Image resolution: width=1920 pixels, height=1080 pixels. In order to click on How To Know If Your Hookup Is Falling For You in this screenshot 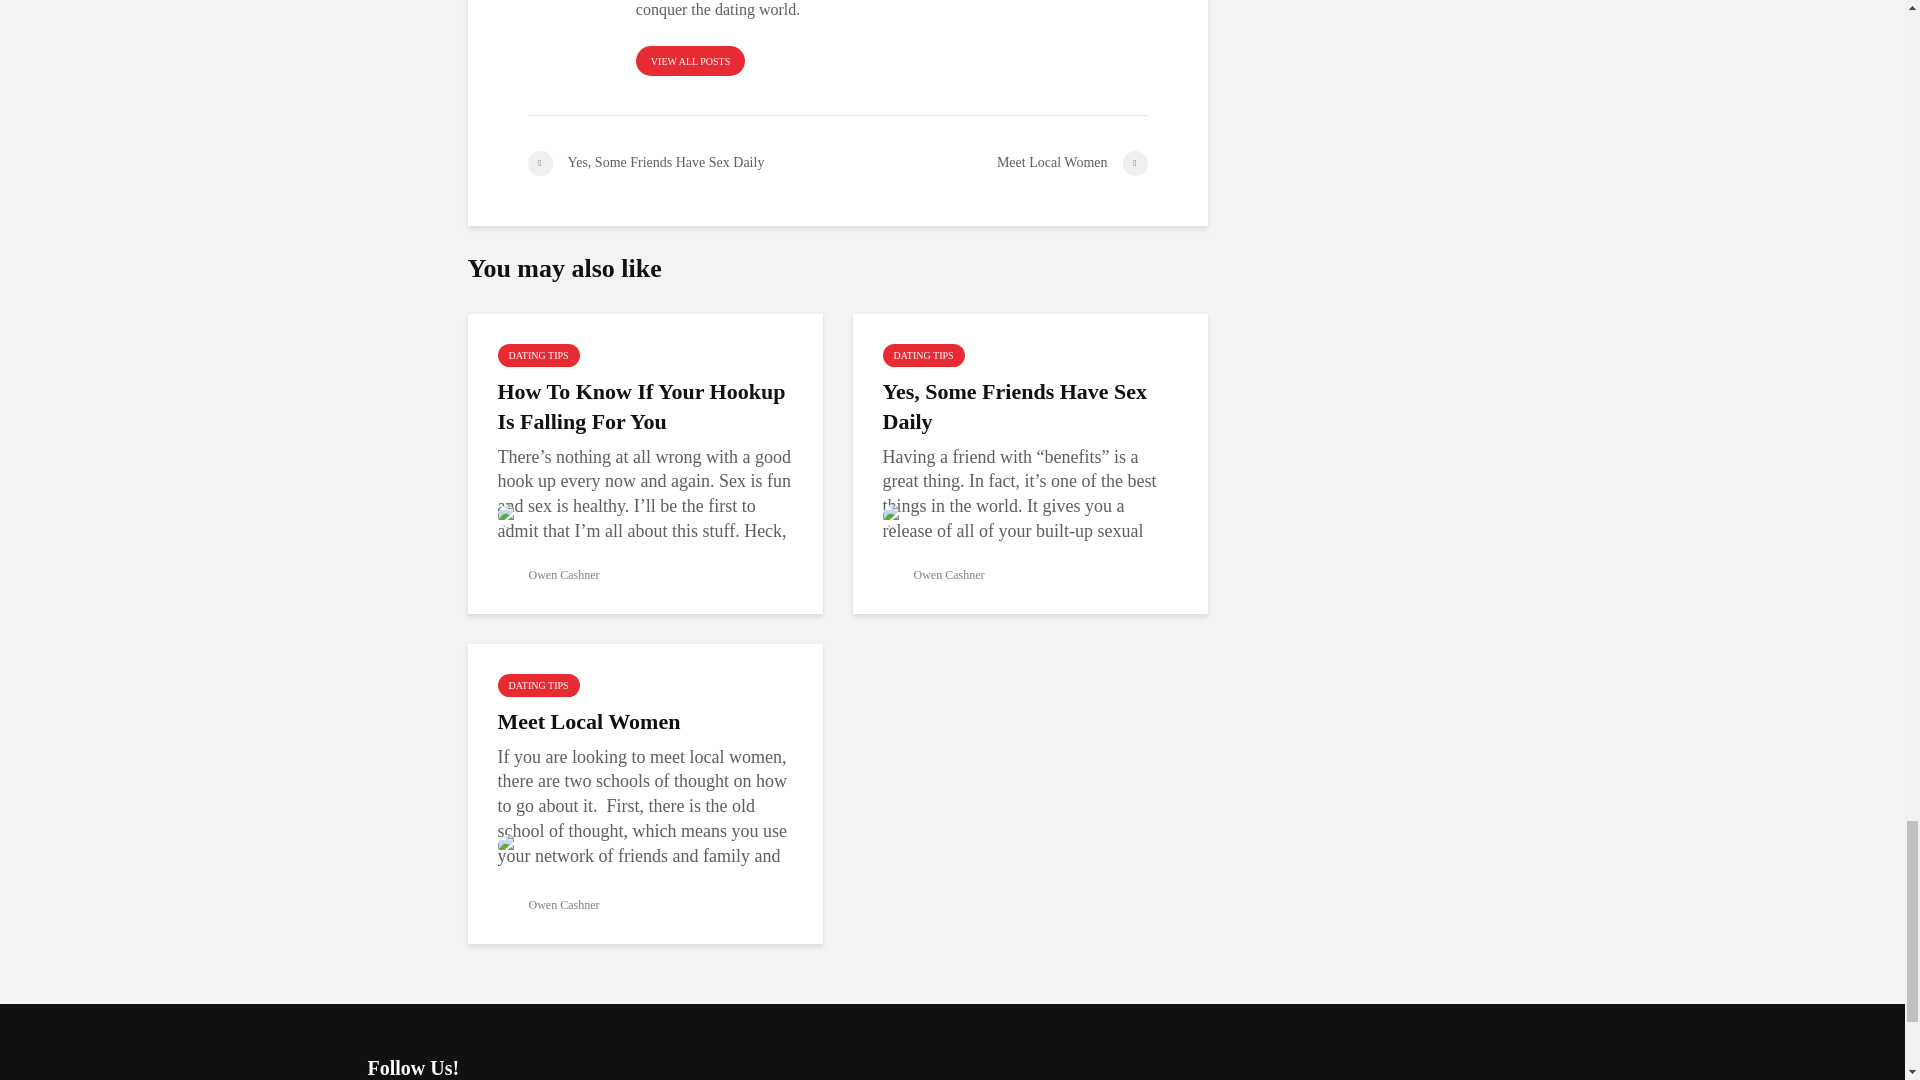, I will do `click(644, 406)`.